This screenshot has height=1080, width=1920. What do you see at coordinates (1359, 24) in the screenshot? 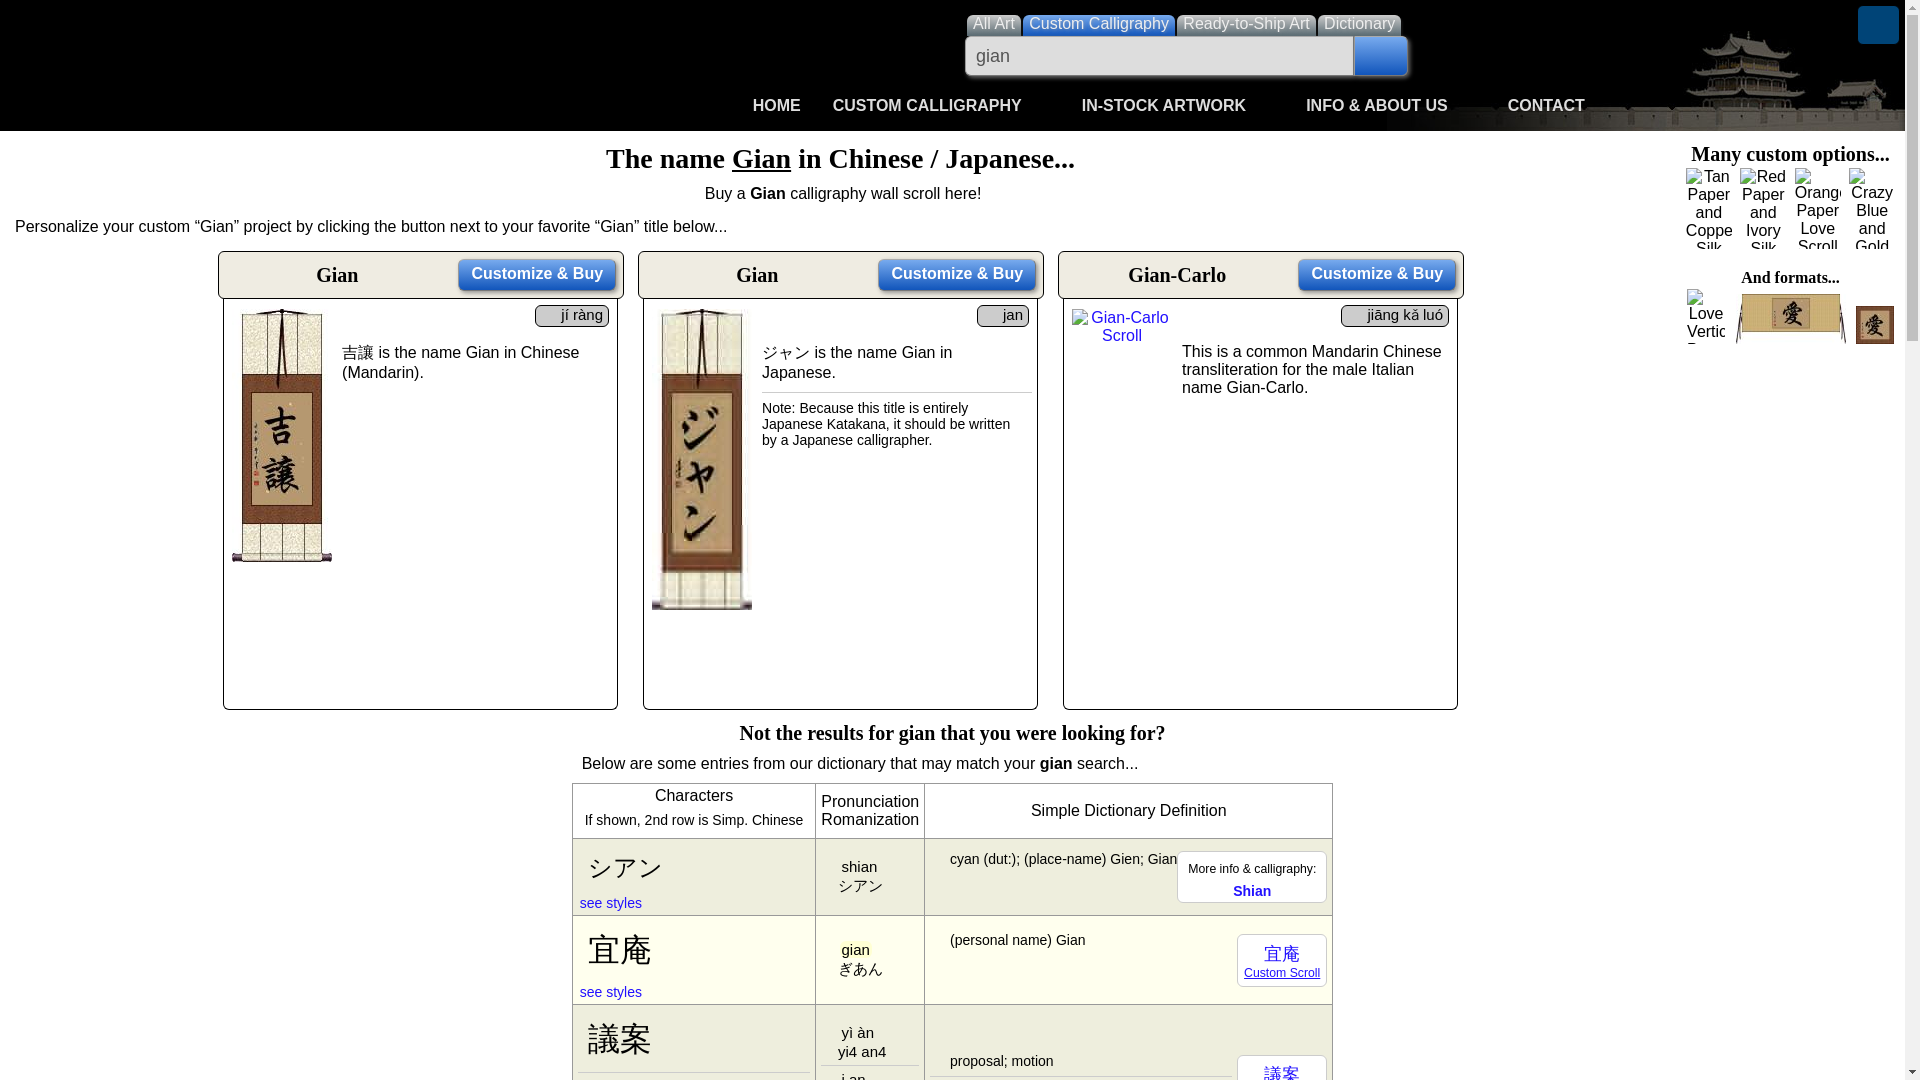
I see `Search the Chinese and Japanese Dictionary` at bounding box center [1359, 24].